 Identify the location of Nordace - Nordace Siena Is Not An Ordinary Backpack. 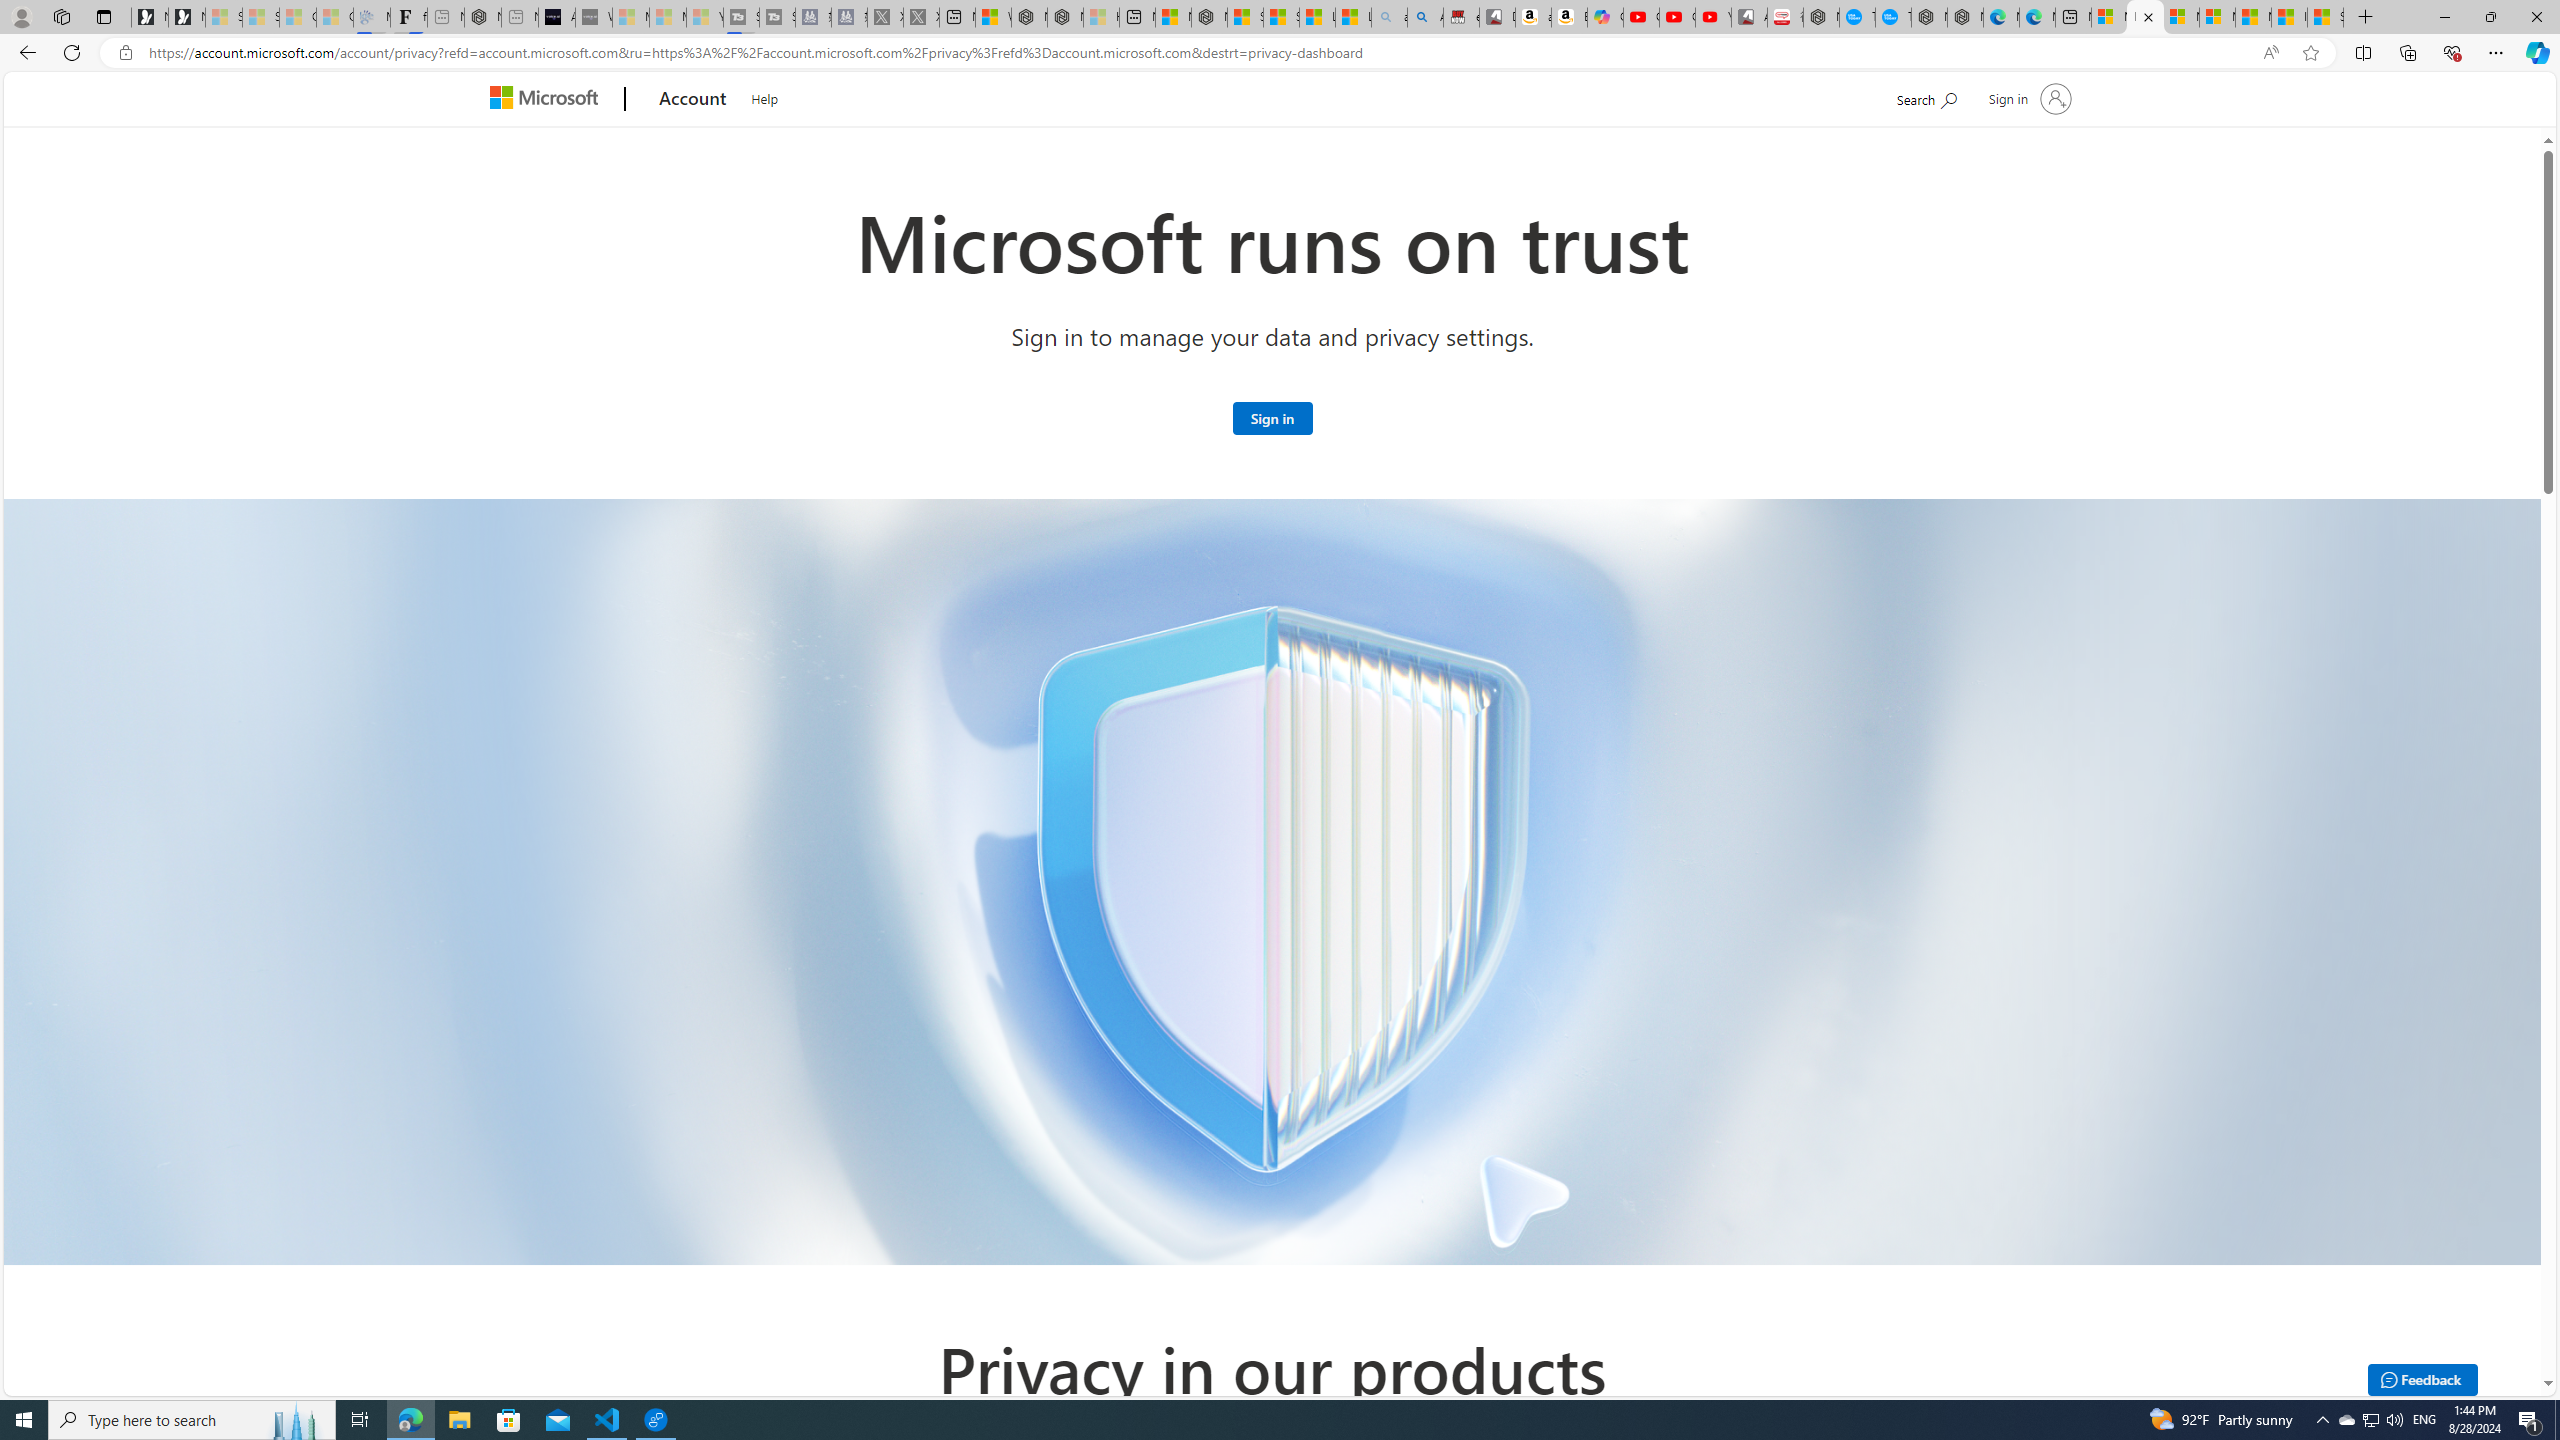
(1209, 17).